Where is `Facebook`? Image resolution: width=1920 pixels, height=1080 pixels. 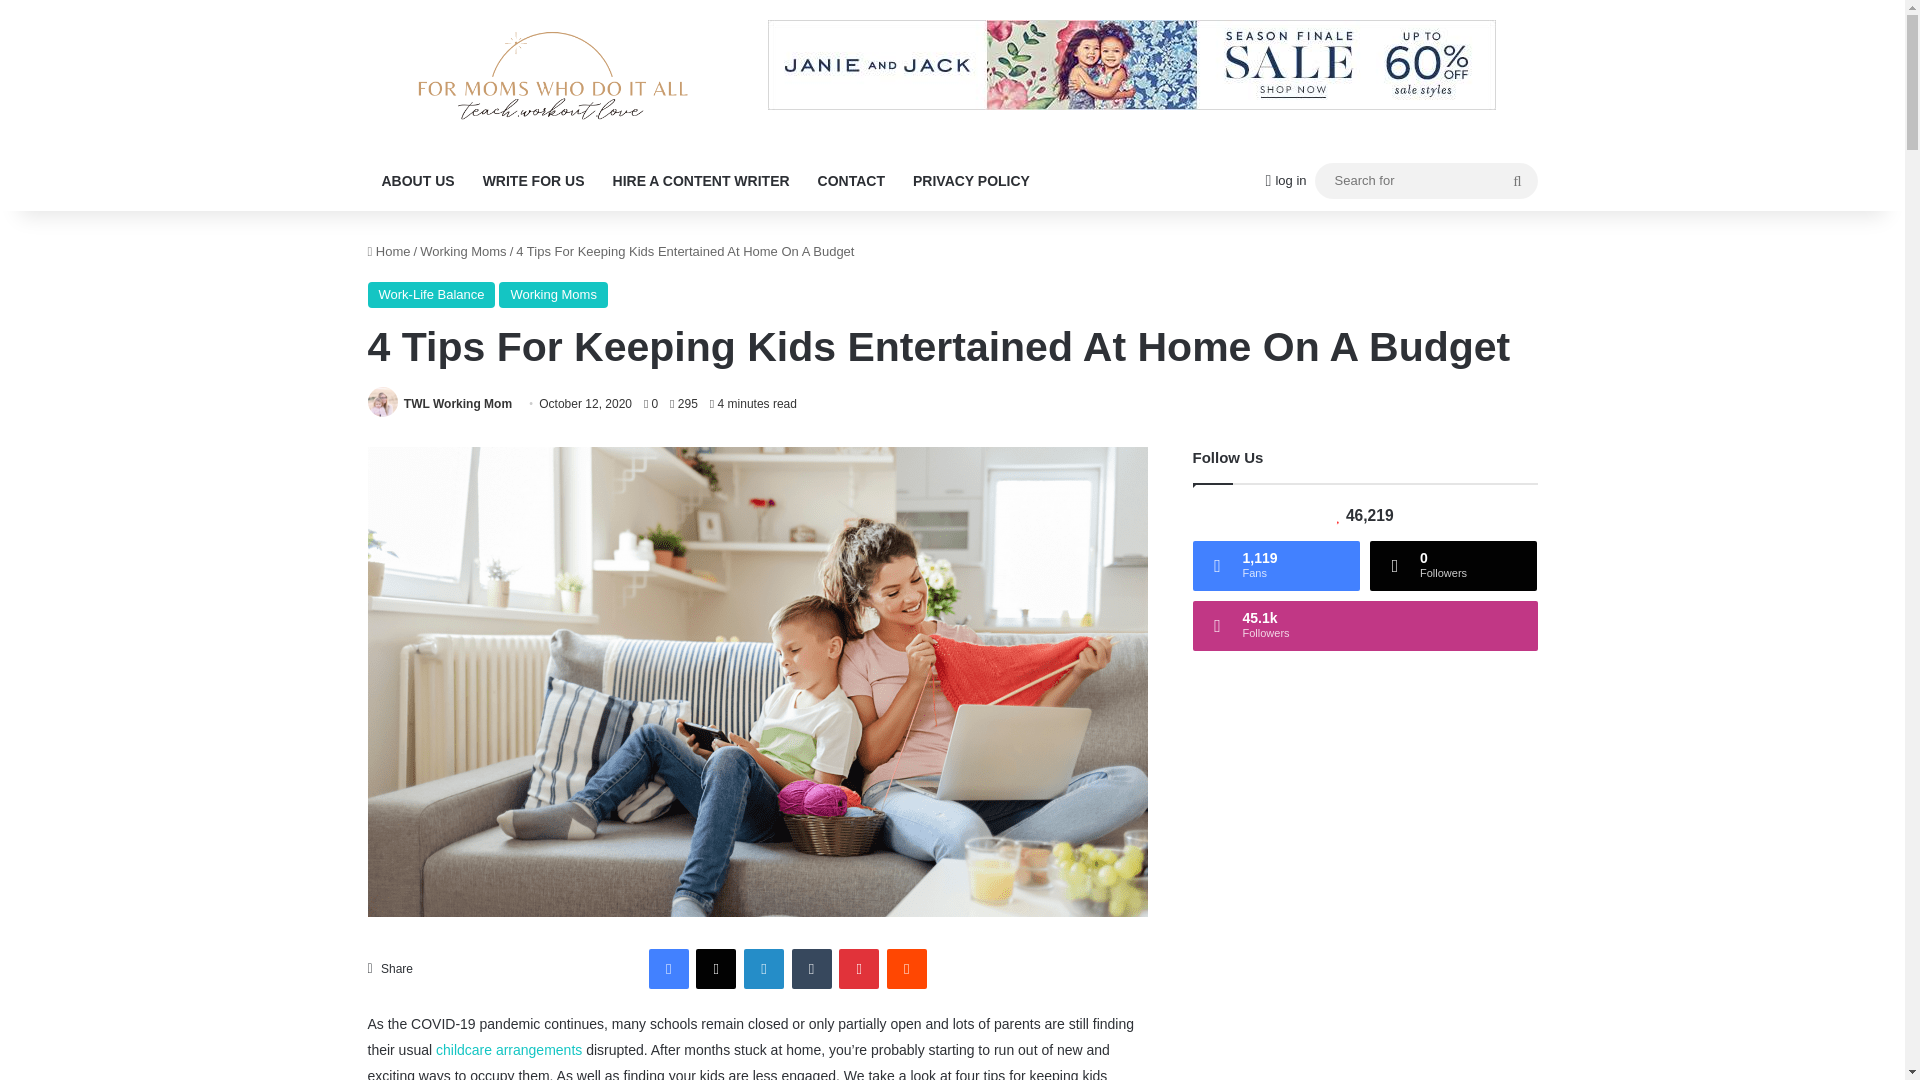
Facebook is located at coordinates (668, 969).